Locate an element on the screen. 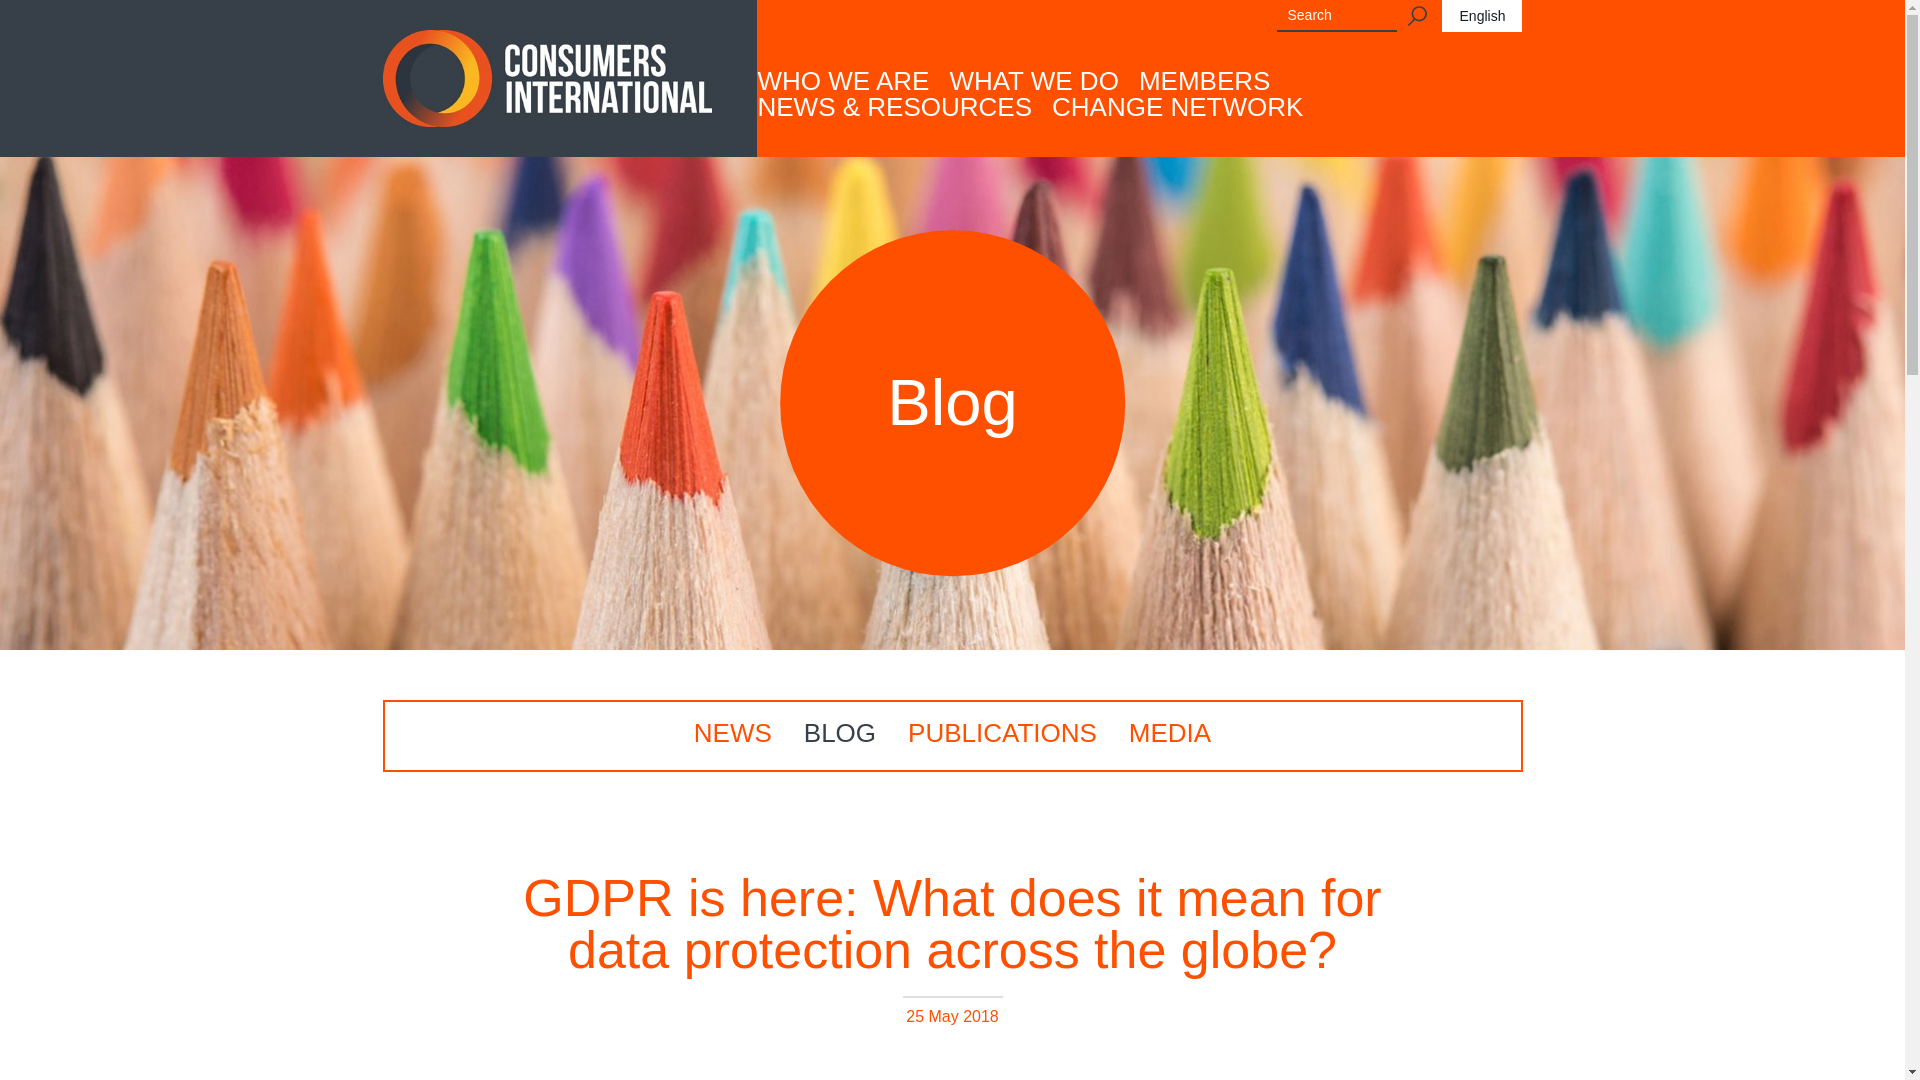 Image resolution: width=1920 pixels, height=1080 pixels. WHO WE ARE is located at coordinates (842, 80).